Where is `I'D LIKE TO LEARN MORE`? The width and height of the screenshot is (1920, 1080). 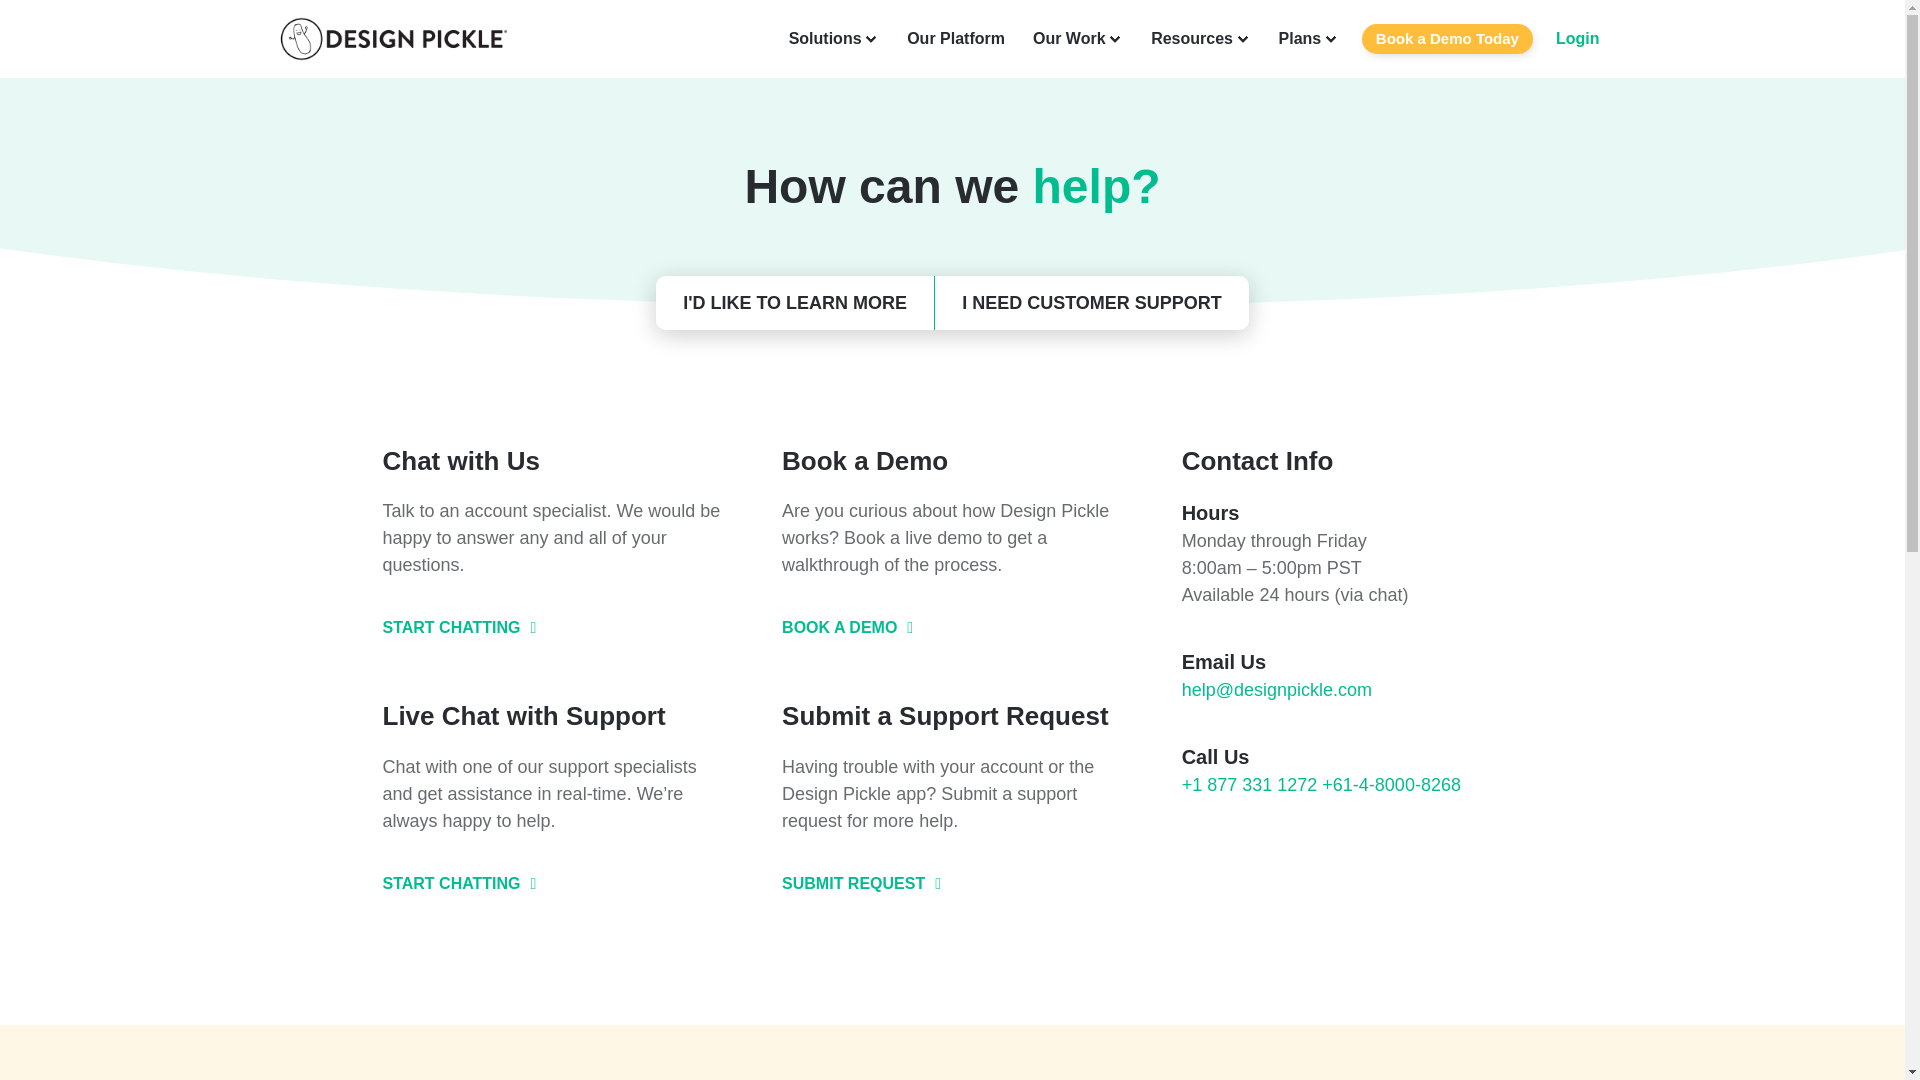
I'D LIKE TO LEARN MORE is located at coordinates (794, 303).